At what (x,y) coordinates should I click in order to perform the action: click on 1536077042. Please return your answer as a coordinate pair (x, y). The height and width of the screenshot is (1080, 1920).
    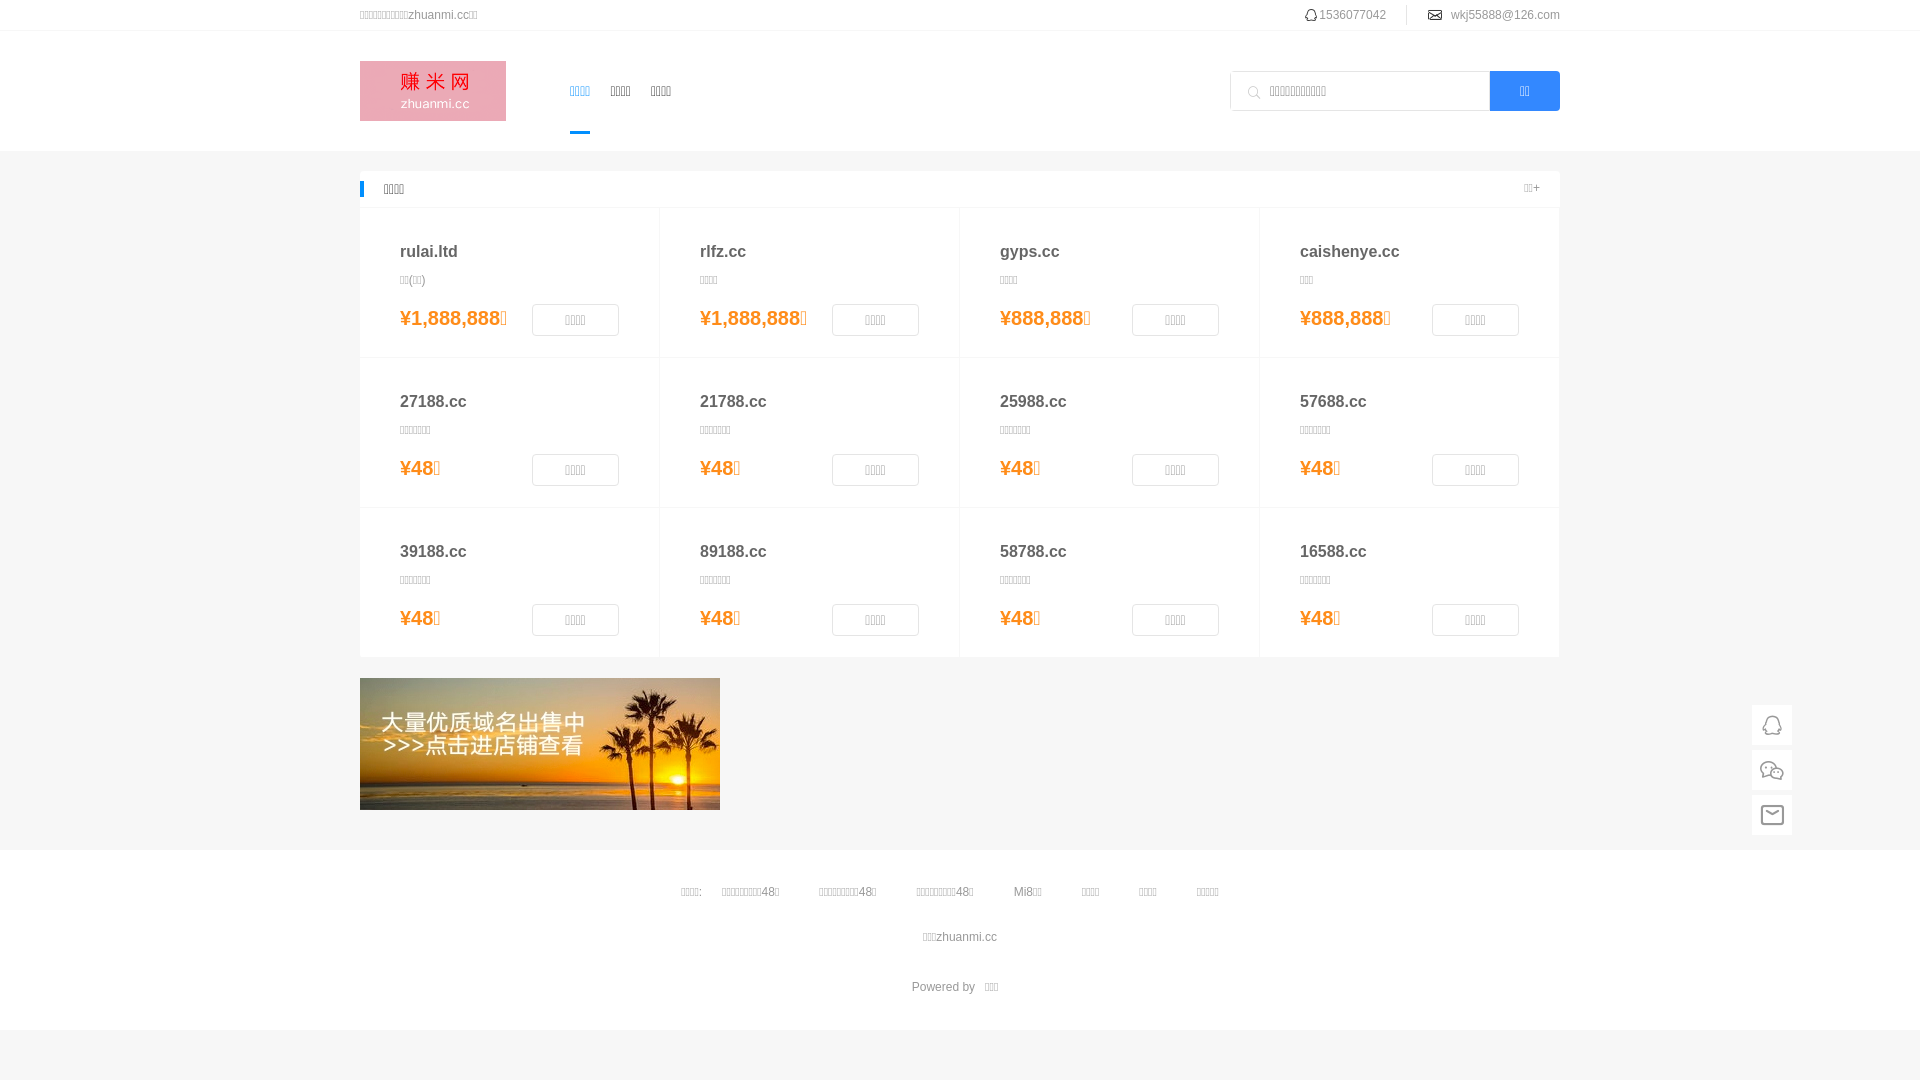
    Looking at the image, I should click on (1352, 15).